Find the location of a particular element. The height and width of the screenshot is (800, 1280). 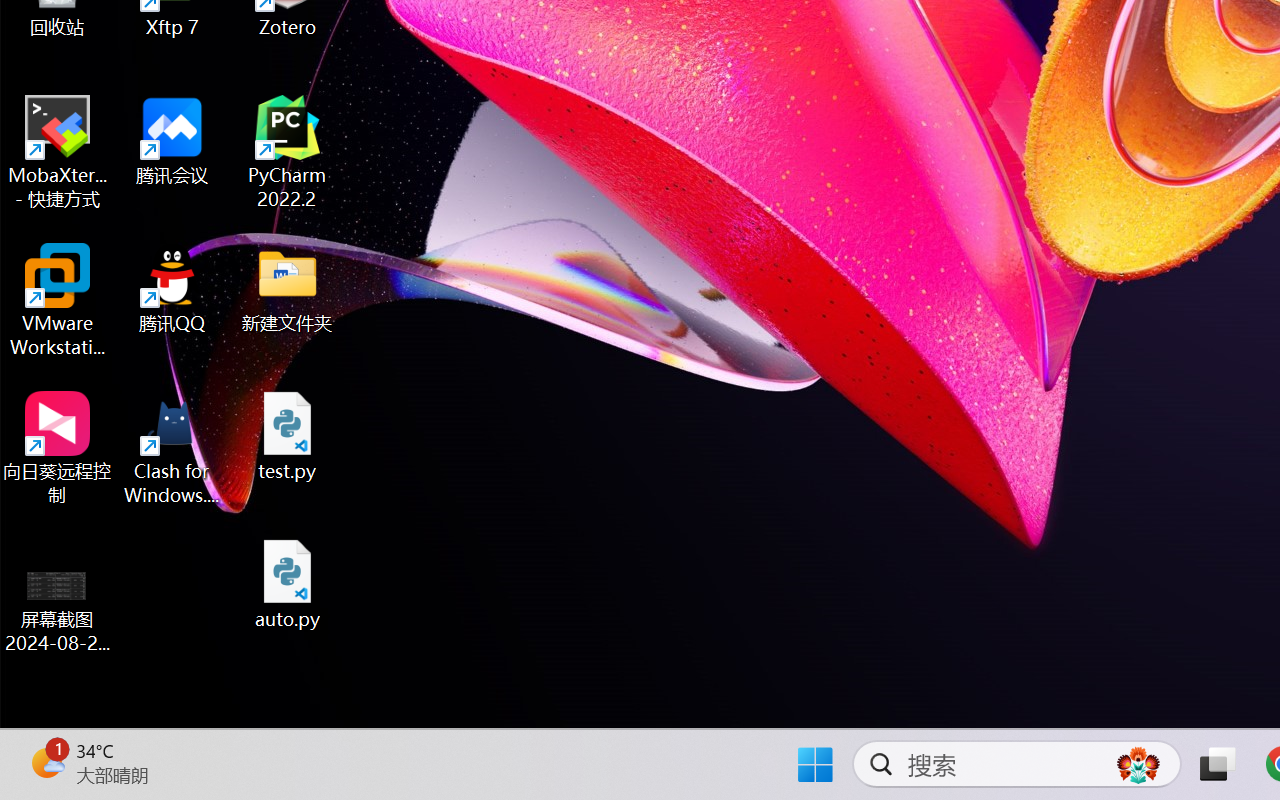

auto.py is located at coordinates (288, 584).